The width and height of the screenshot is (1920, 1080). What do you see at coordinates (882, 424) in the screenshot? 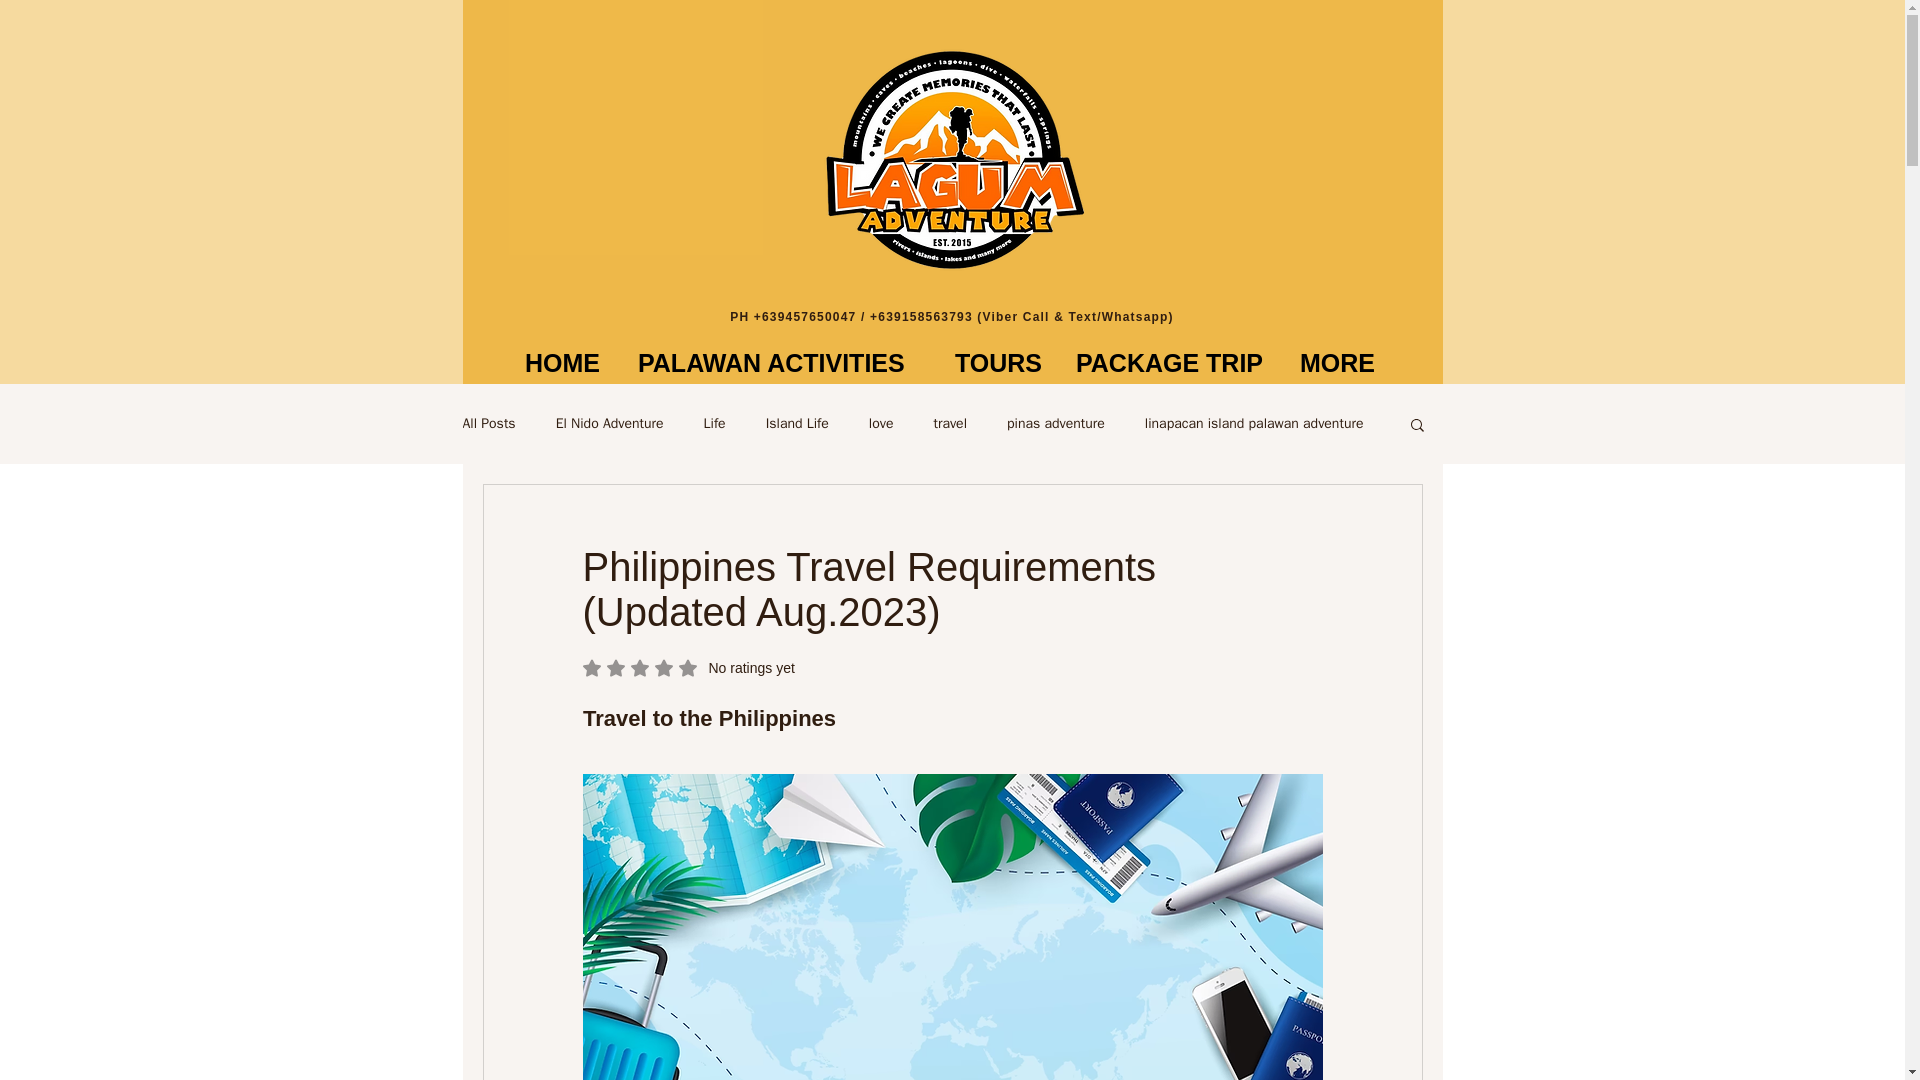
I see `love` at bounding box center [882, 424].